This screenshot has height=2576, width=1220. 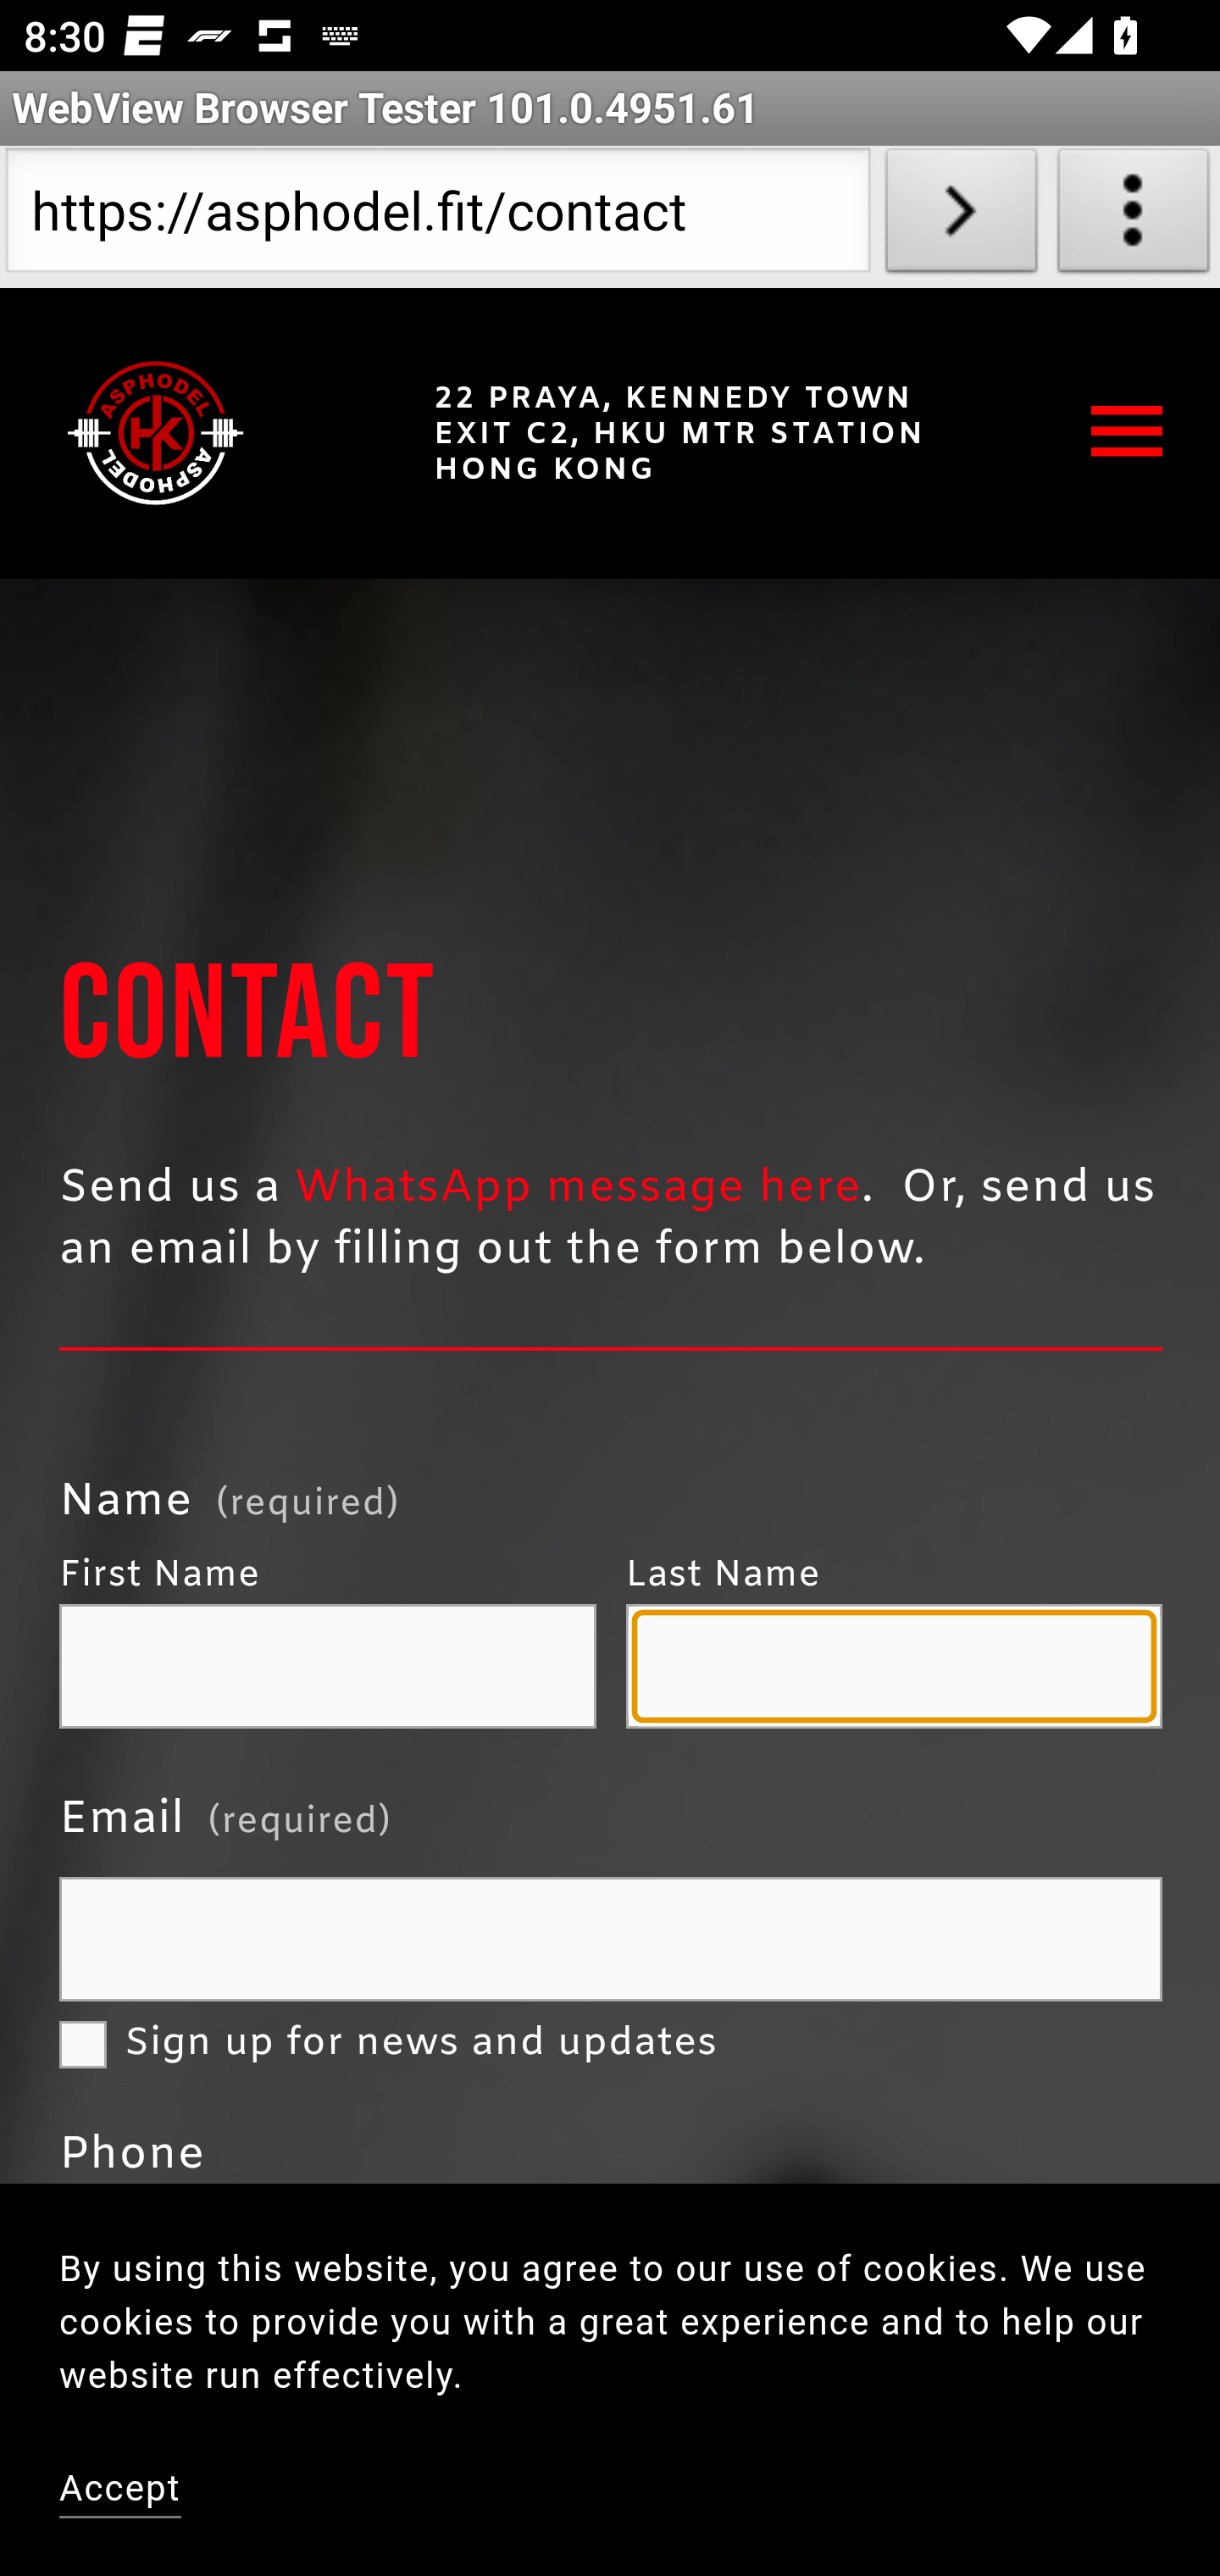 What do you see at coordinates (1128, 430) in the screenshot?
I see `Open navigation menu` at bounding box center [1128, 430].